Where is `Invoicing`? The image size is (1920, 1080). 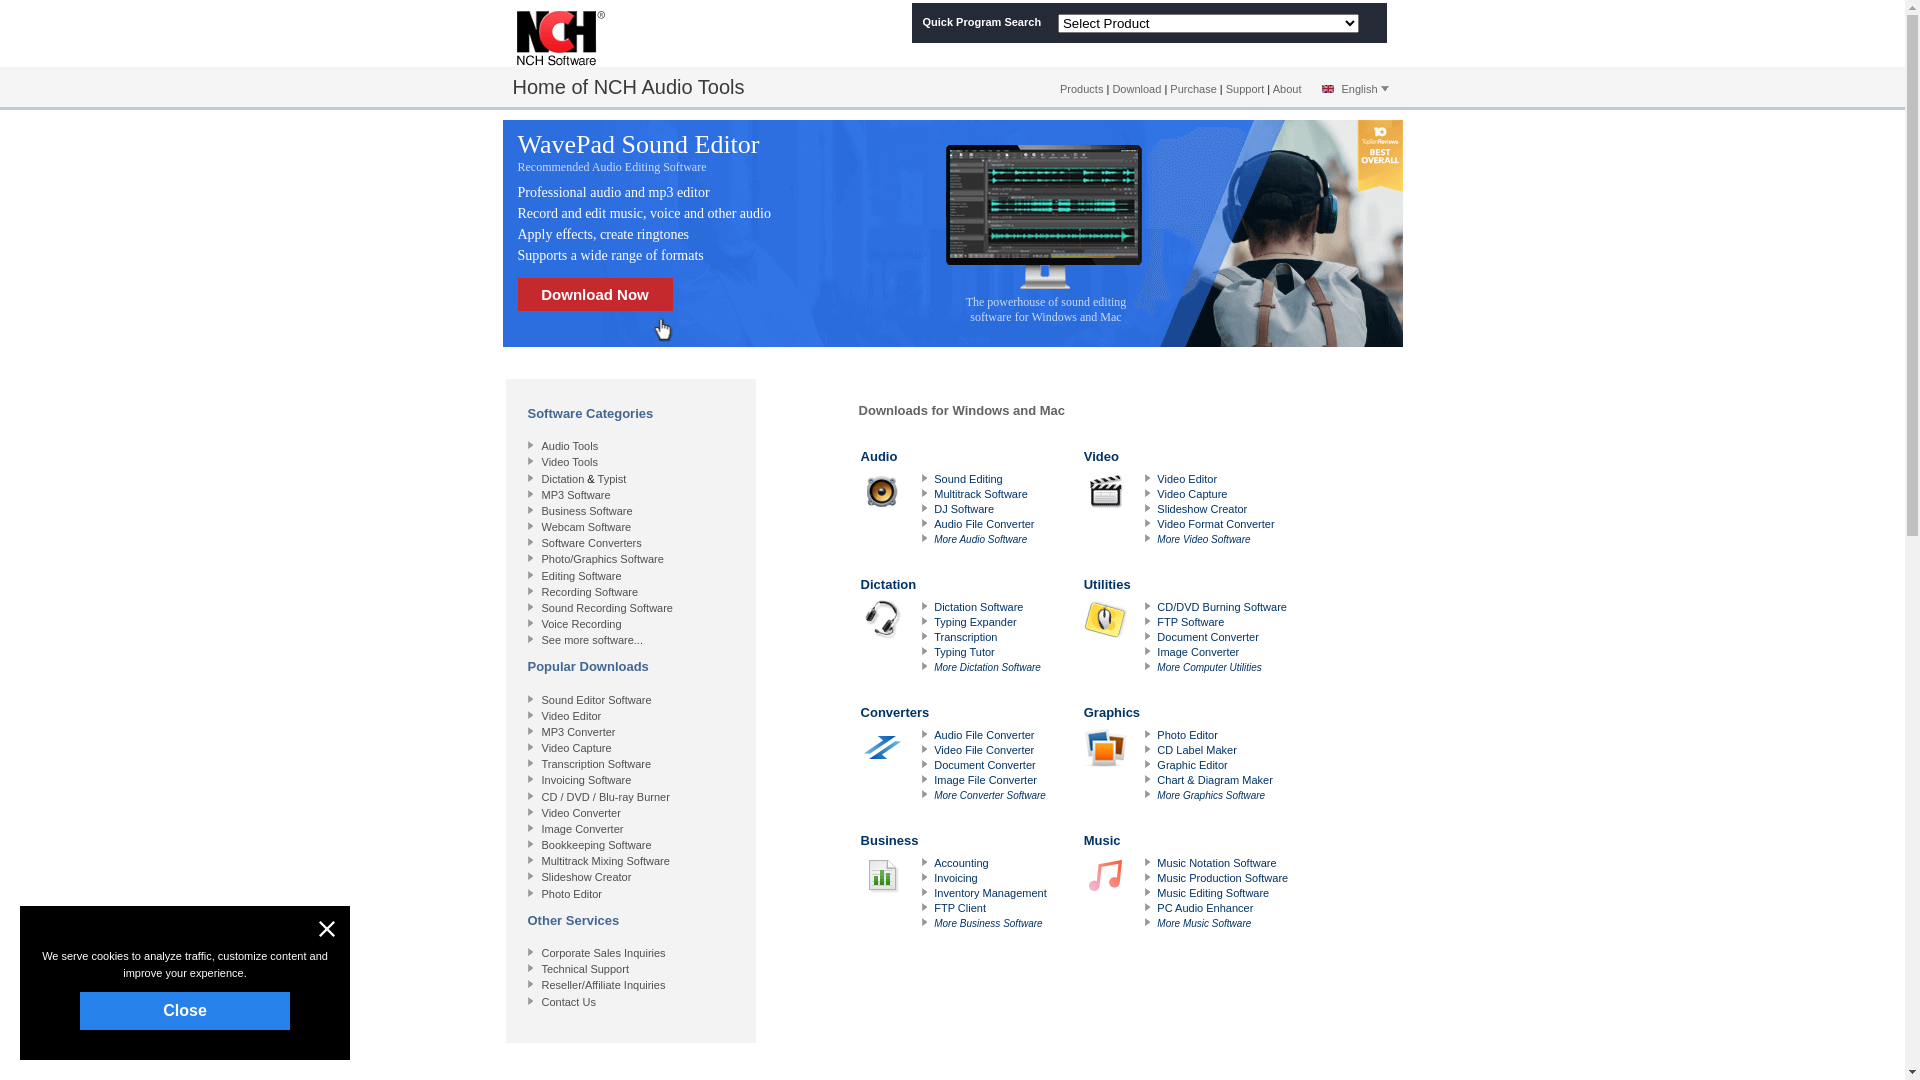 Invoicing is located at coordinates (956, 878).